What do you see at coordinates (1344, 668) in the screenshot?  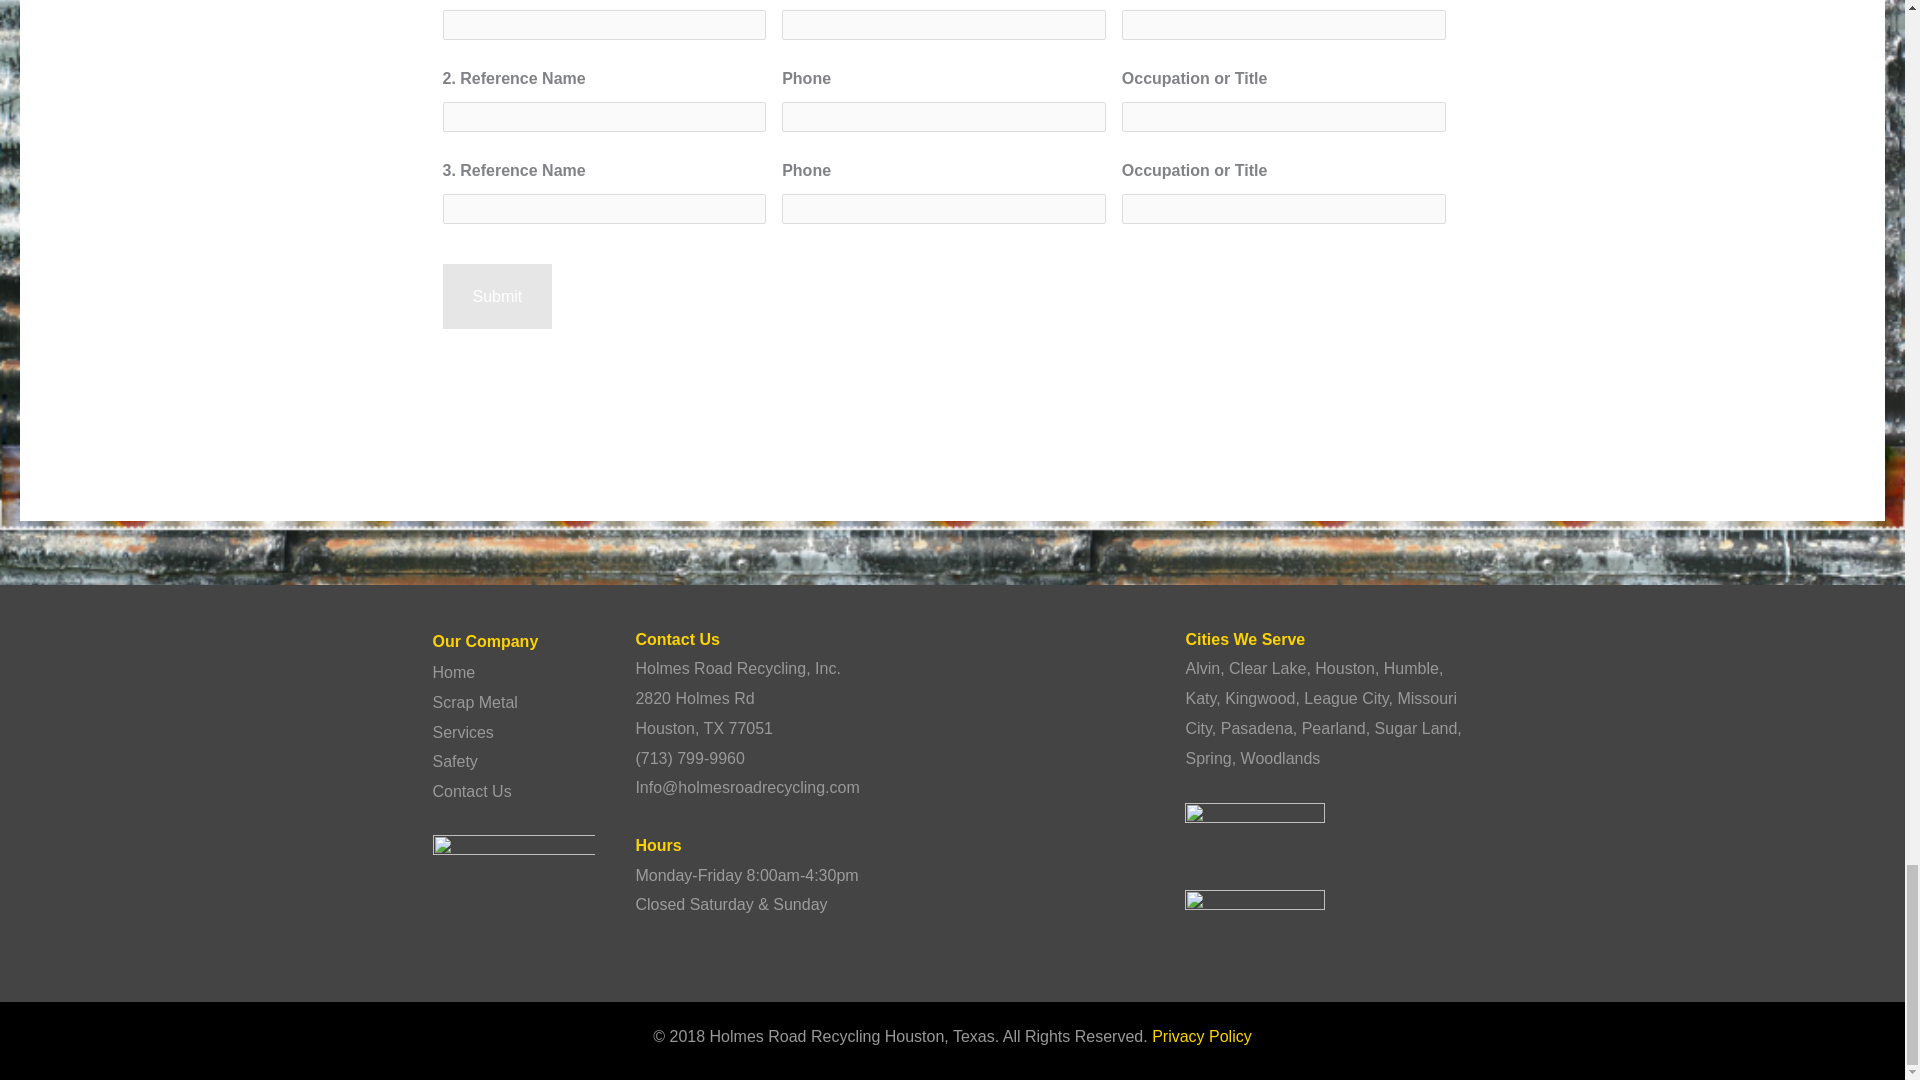 I see `Houston` at bounding box center [1344, 668].